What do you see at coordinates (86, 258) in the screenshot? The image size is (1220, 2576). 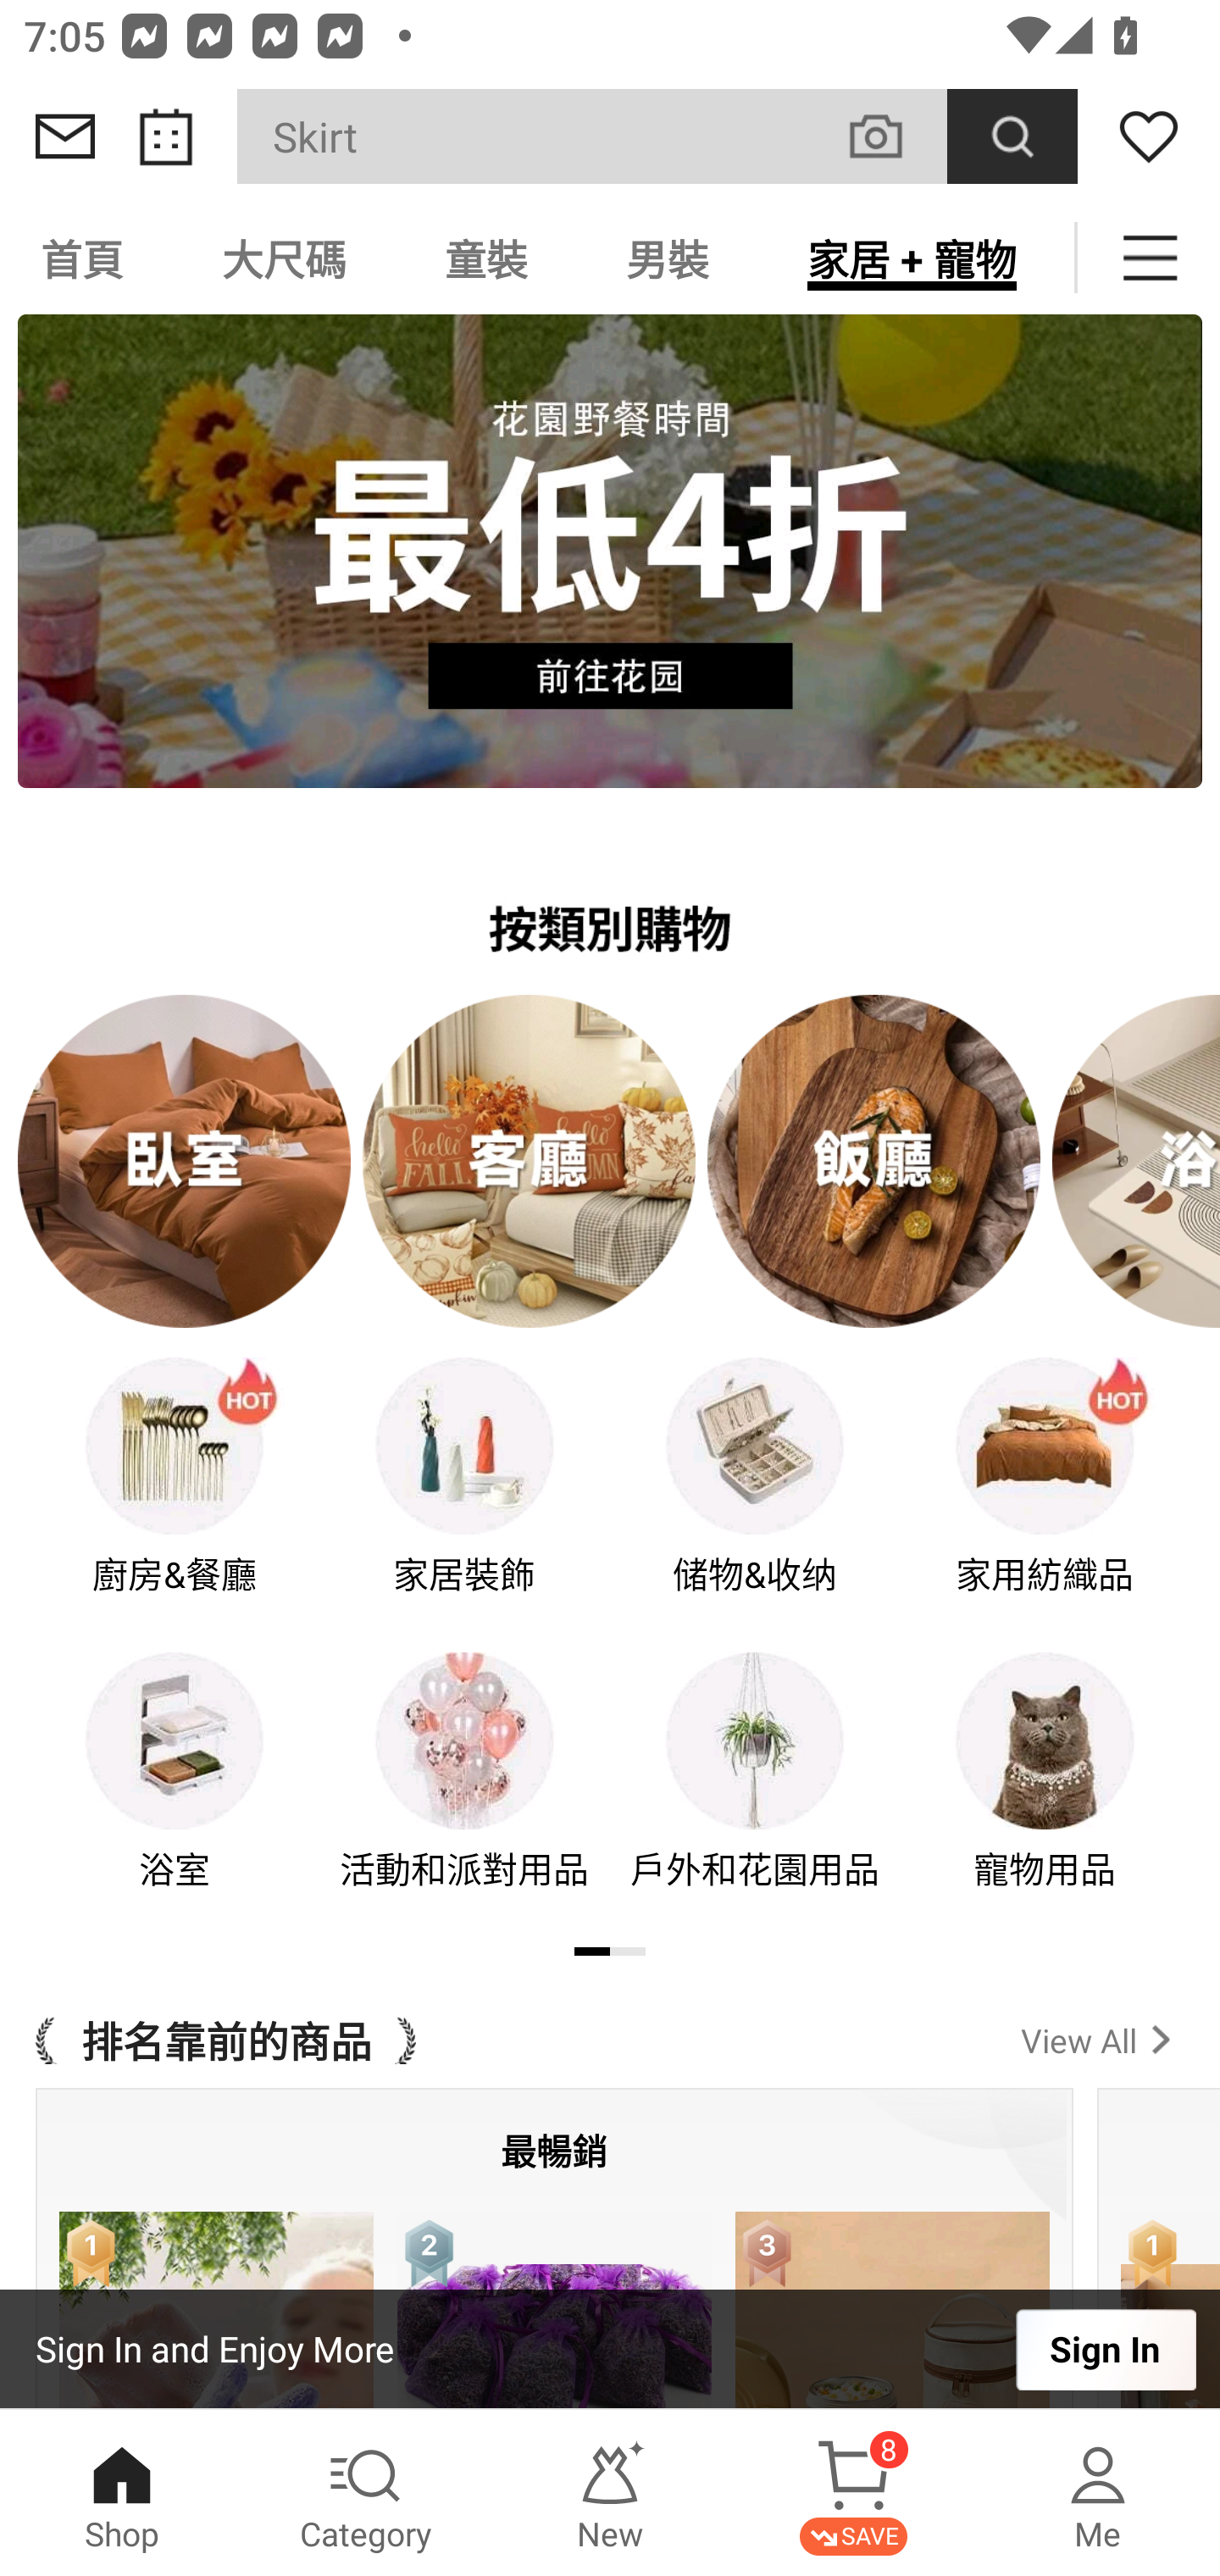 I see `首頁` at bounding box center [86, 258].